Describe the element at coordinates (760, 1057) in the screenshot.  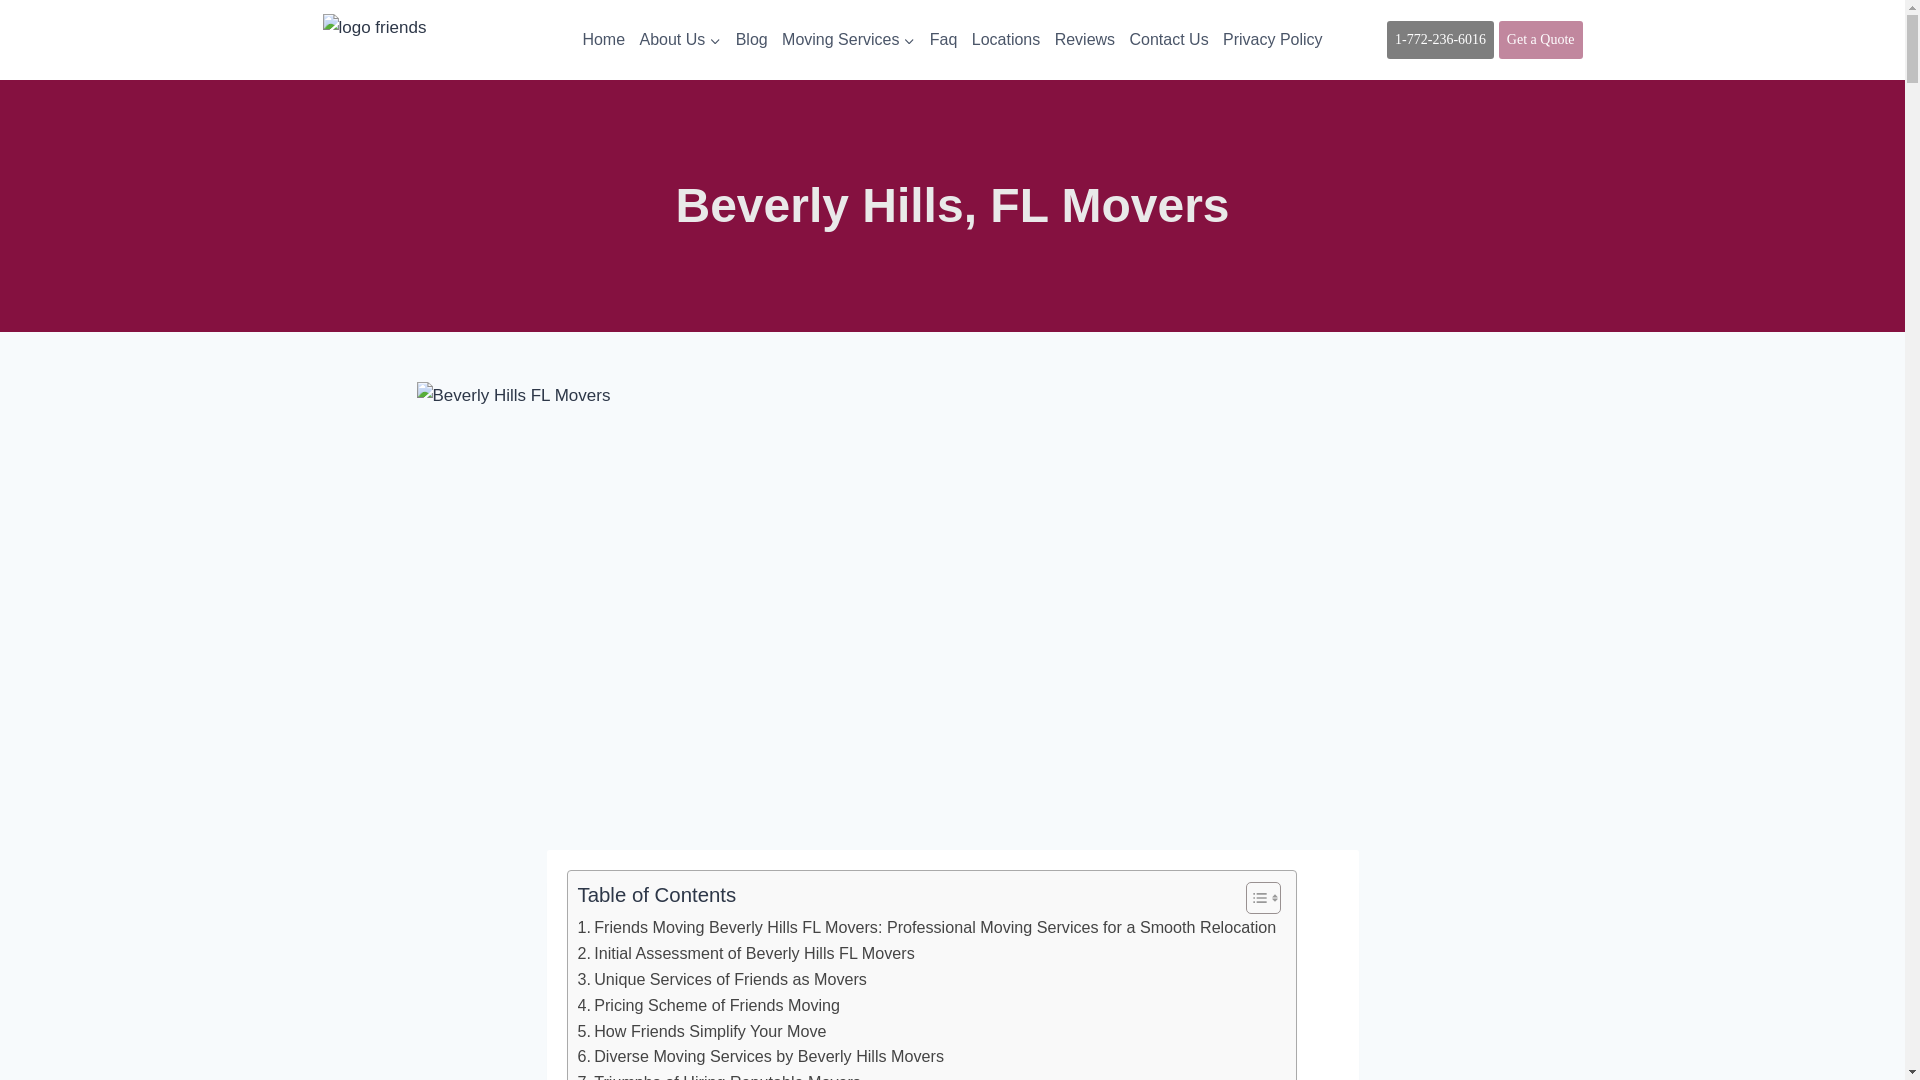
I see `Diverse Moving Services by Beverly Hills Movers` at that location.